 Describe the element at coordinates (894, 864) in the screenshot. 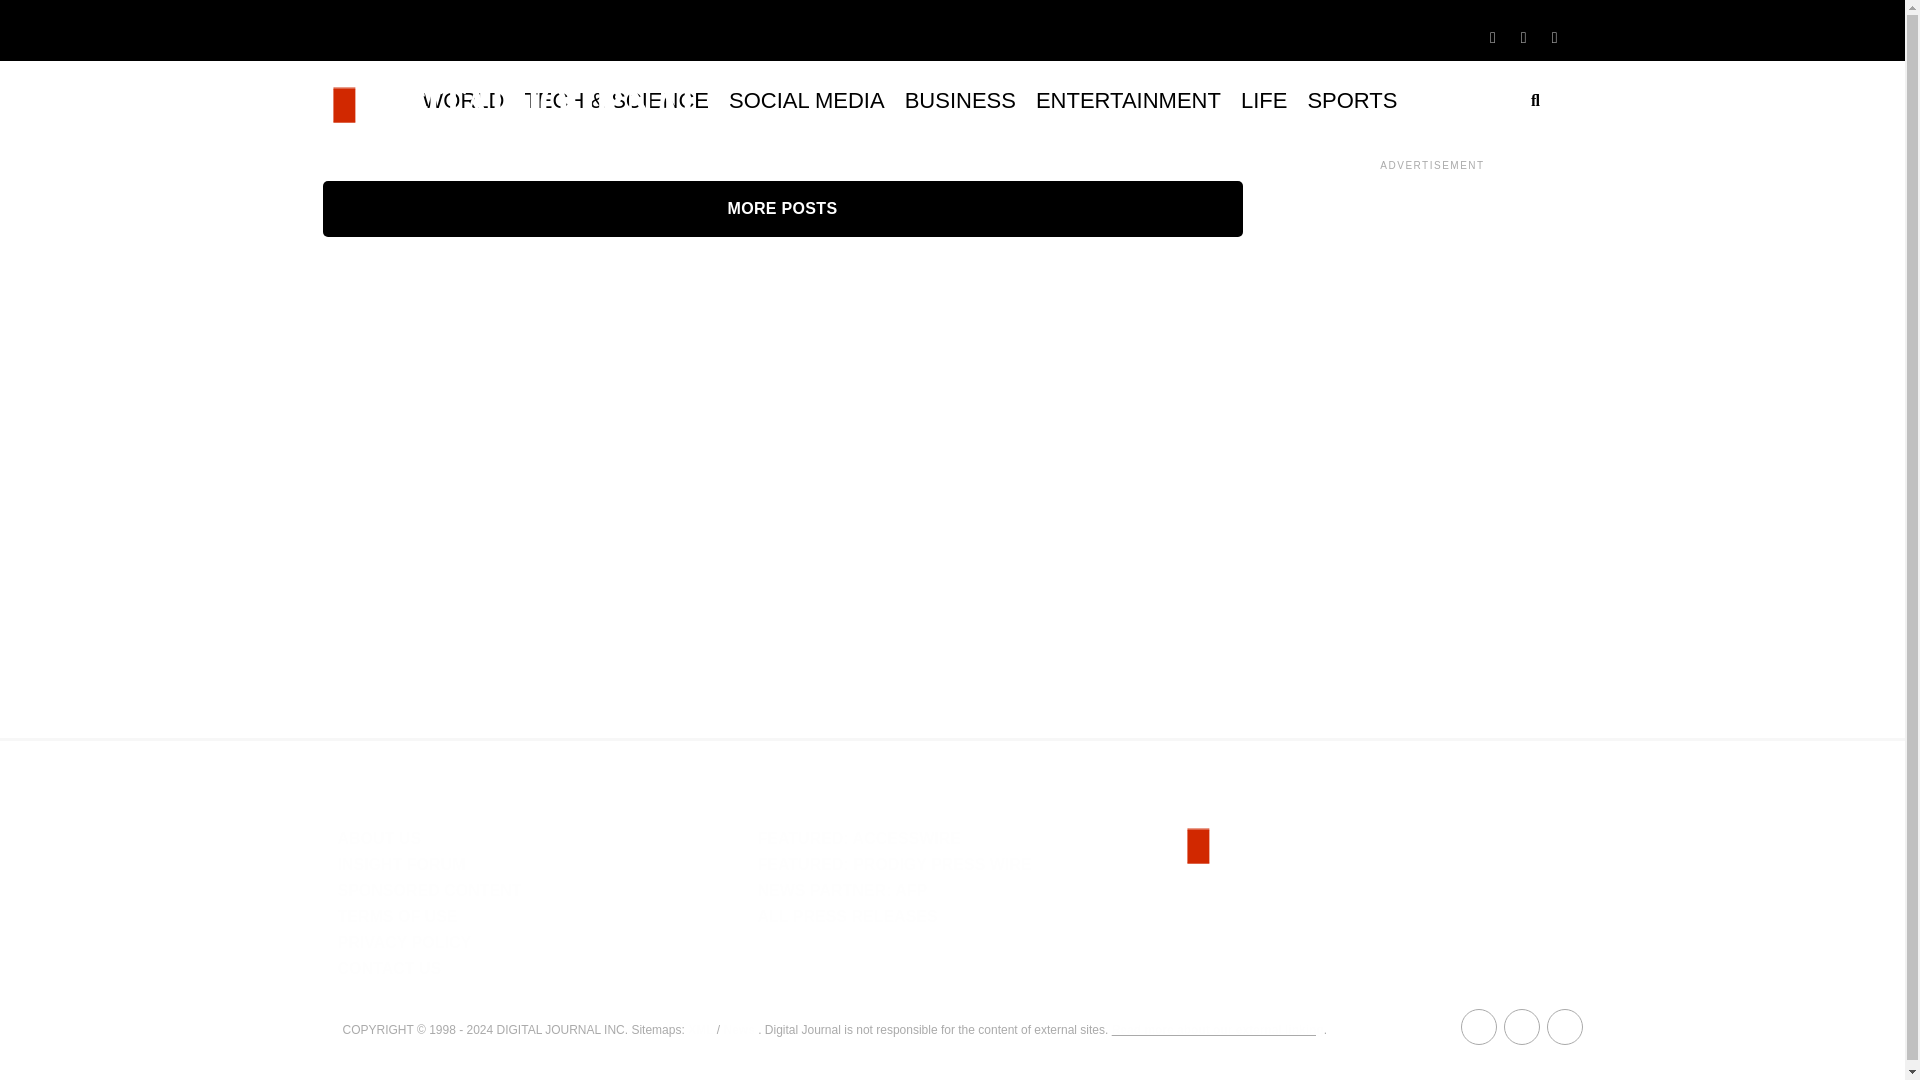

I see `FEATURED: PRODIGY PRESS WIRE` at that location.